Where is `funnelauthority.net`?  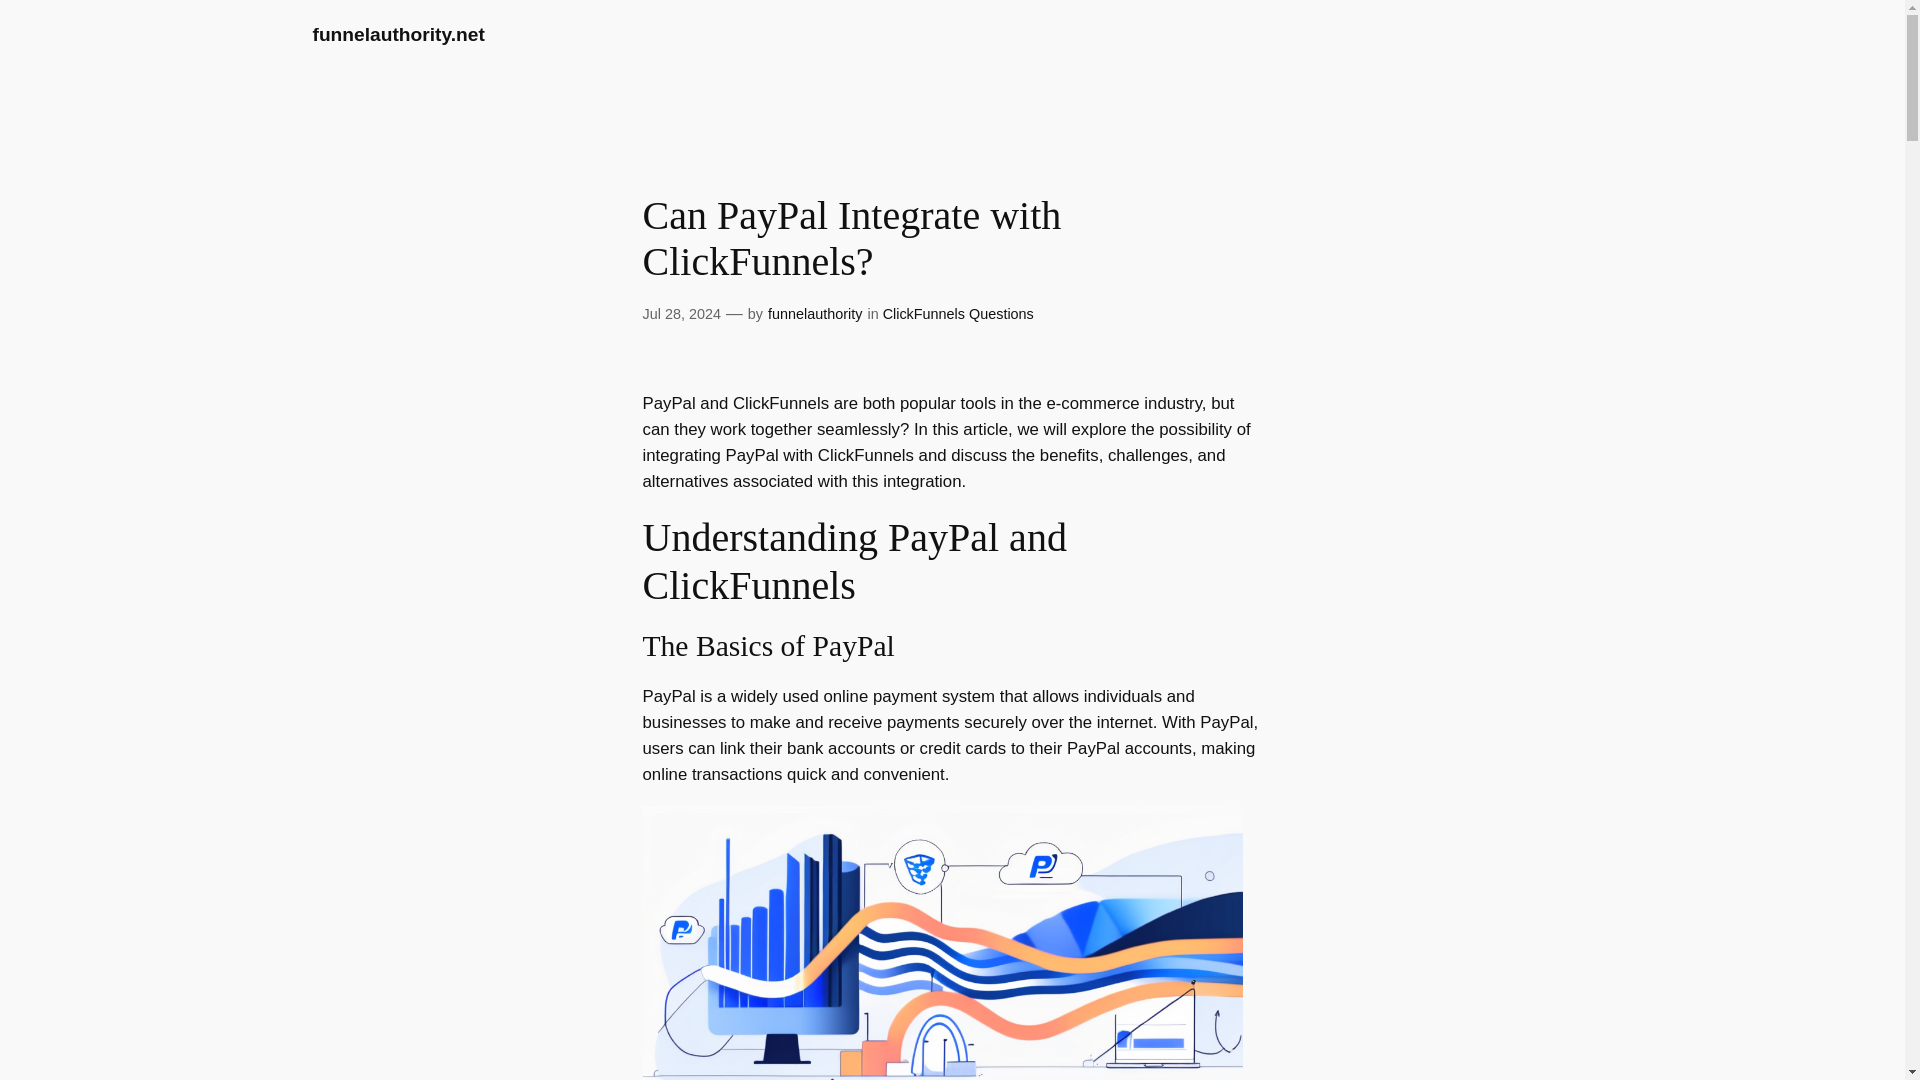
funnelauthority.net is located at coordinates (397, 34).